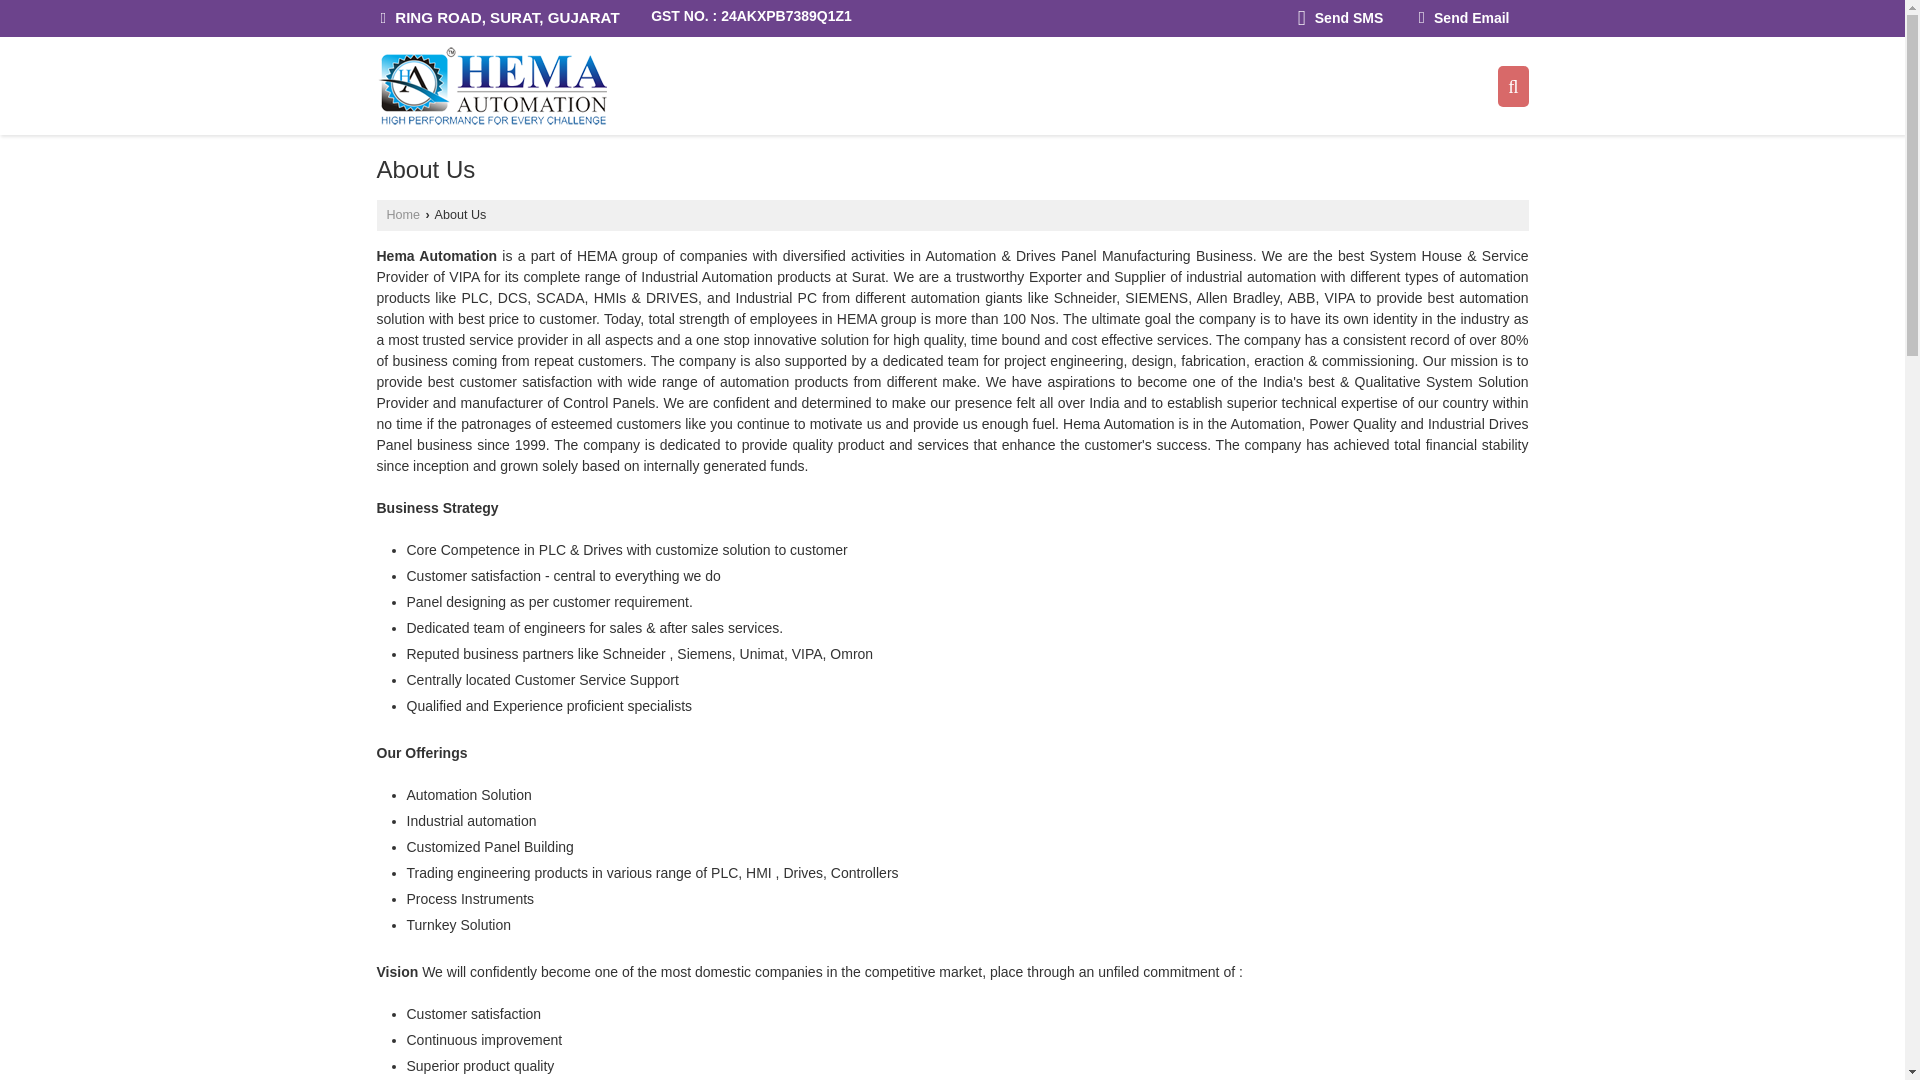 The height and width of the screenshot is (1080, 1920). I want to click on Hema Automation, so click(491, 86).